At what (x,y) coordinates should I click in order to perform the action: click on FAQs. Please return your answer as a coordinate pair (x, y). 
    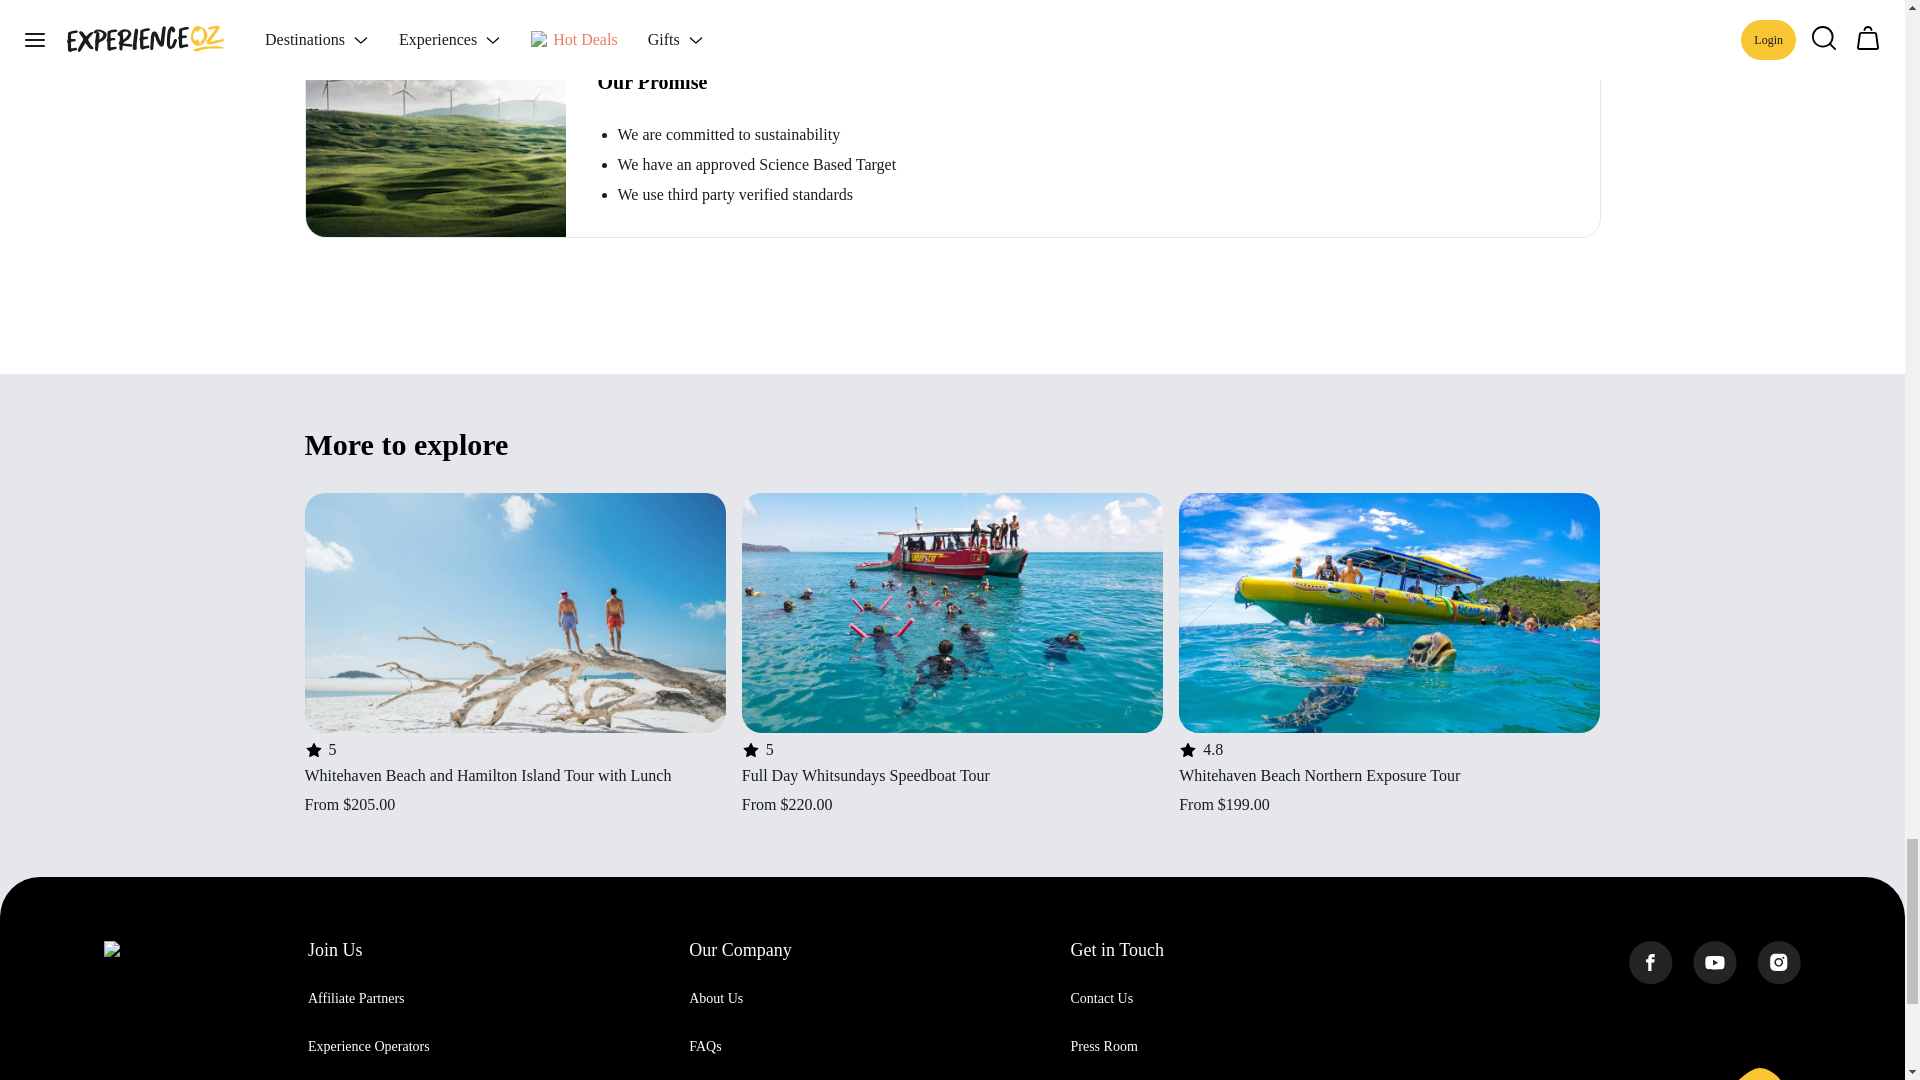
    Looking at the image, I should click on (705, 1046).